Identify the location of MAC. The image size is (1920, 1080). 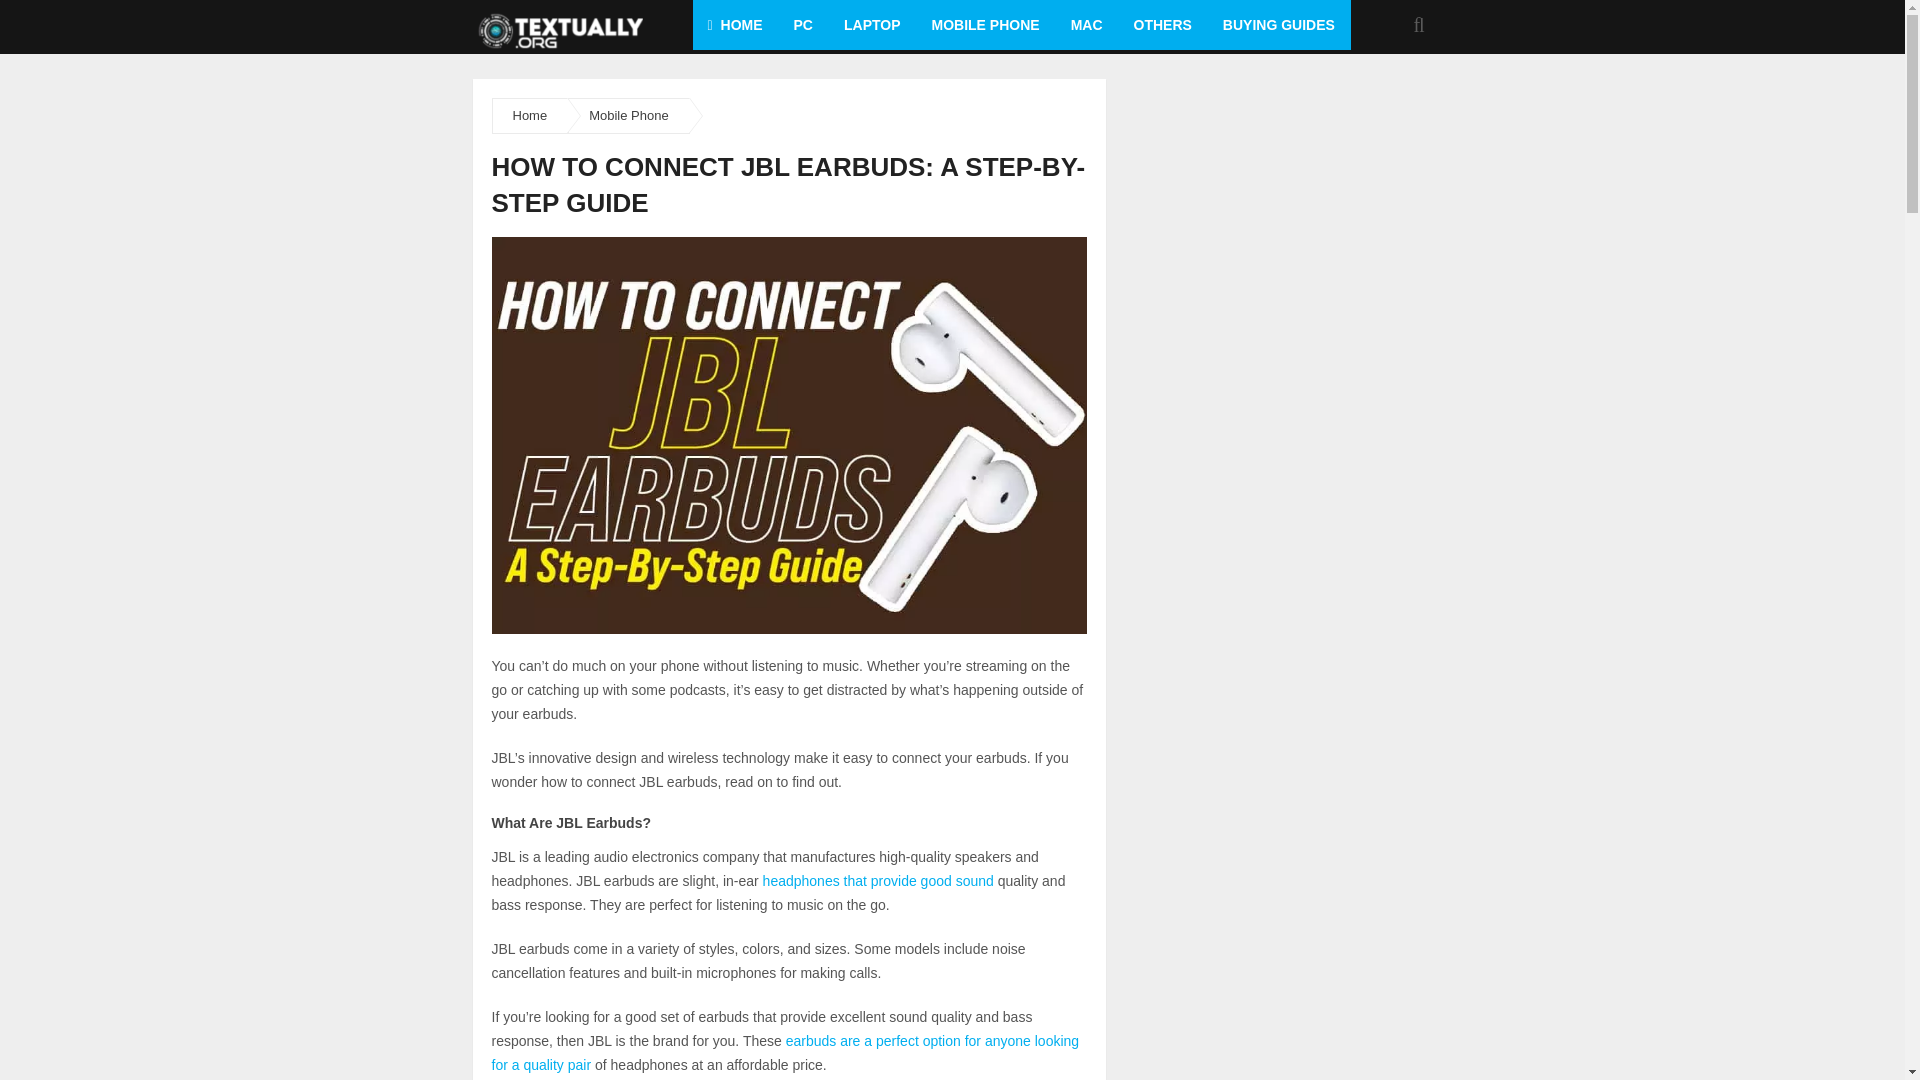
(1086, 24).